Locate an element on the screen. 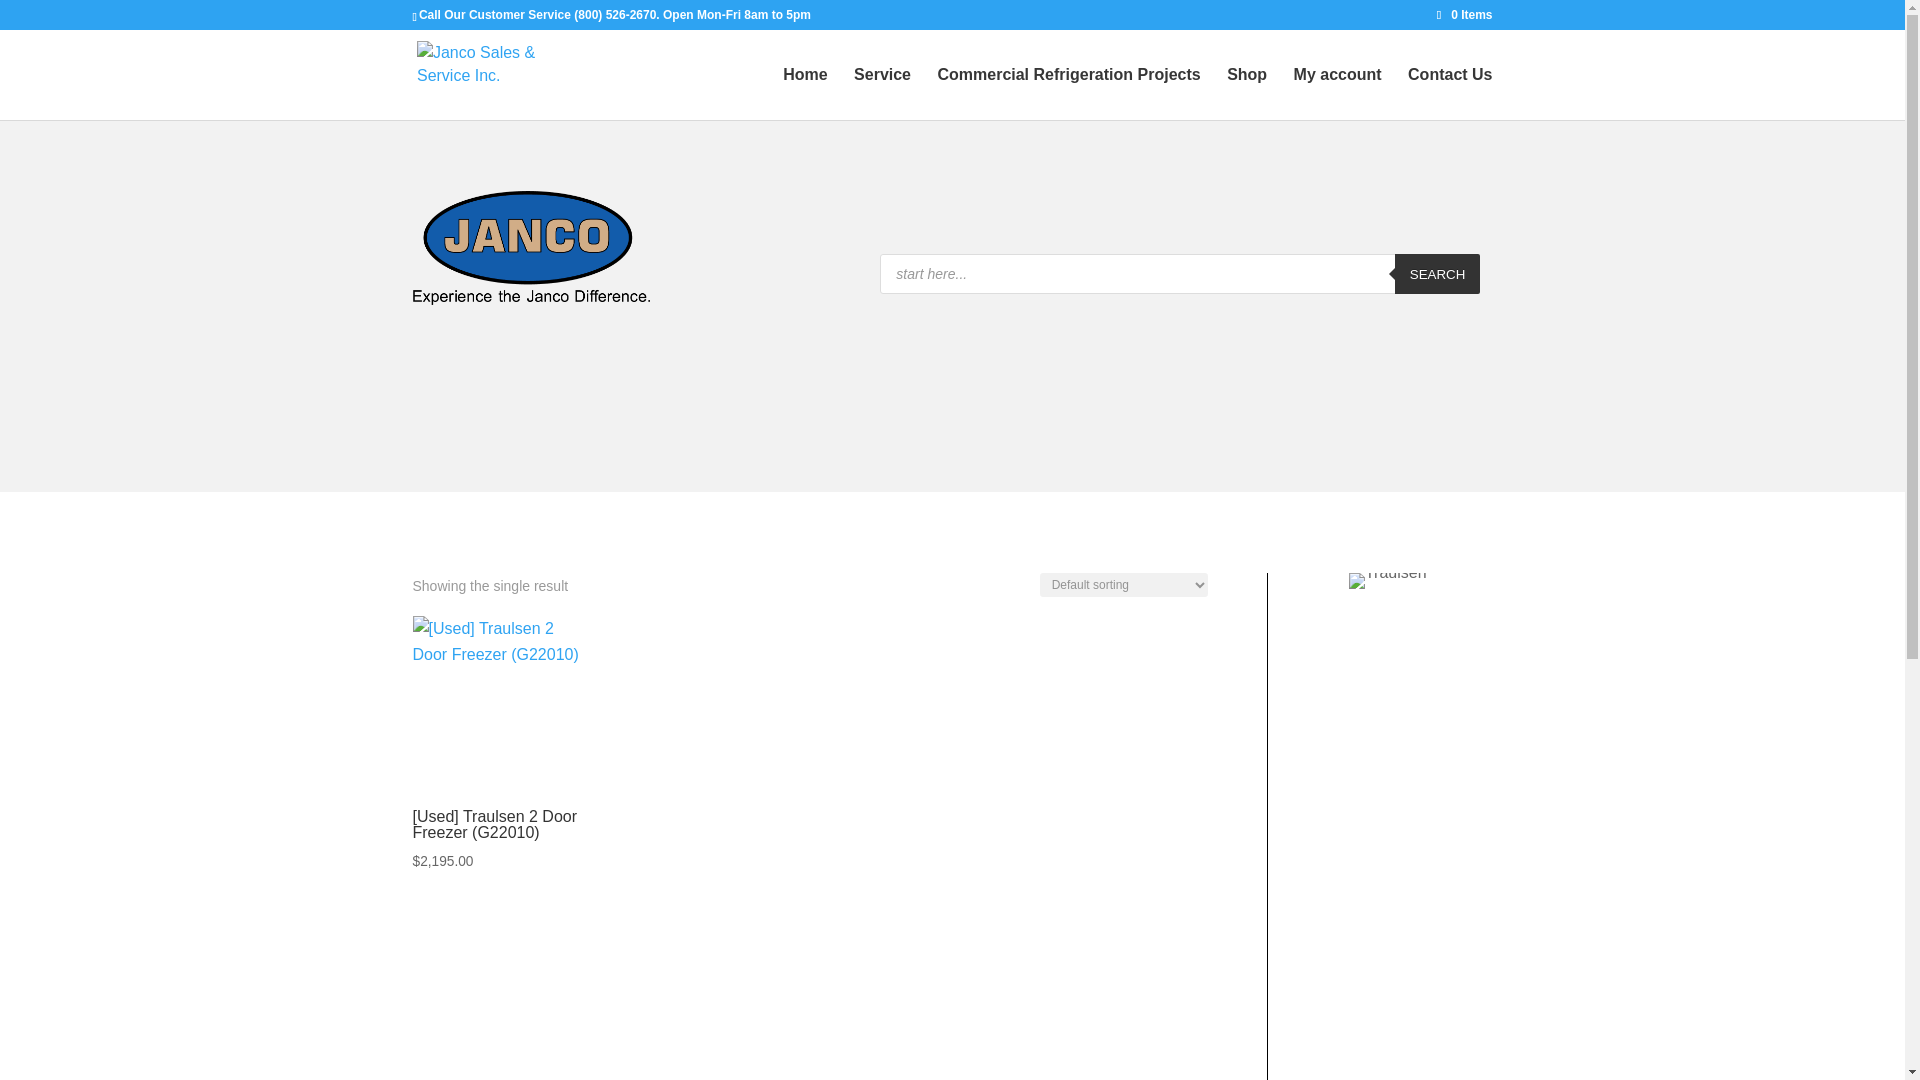 The height and width of the screenshot is (1080, 1920). Service is located at coordinates (882, 94).